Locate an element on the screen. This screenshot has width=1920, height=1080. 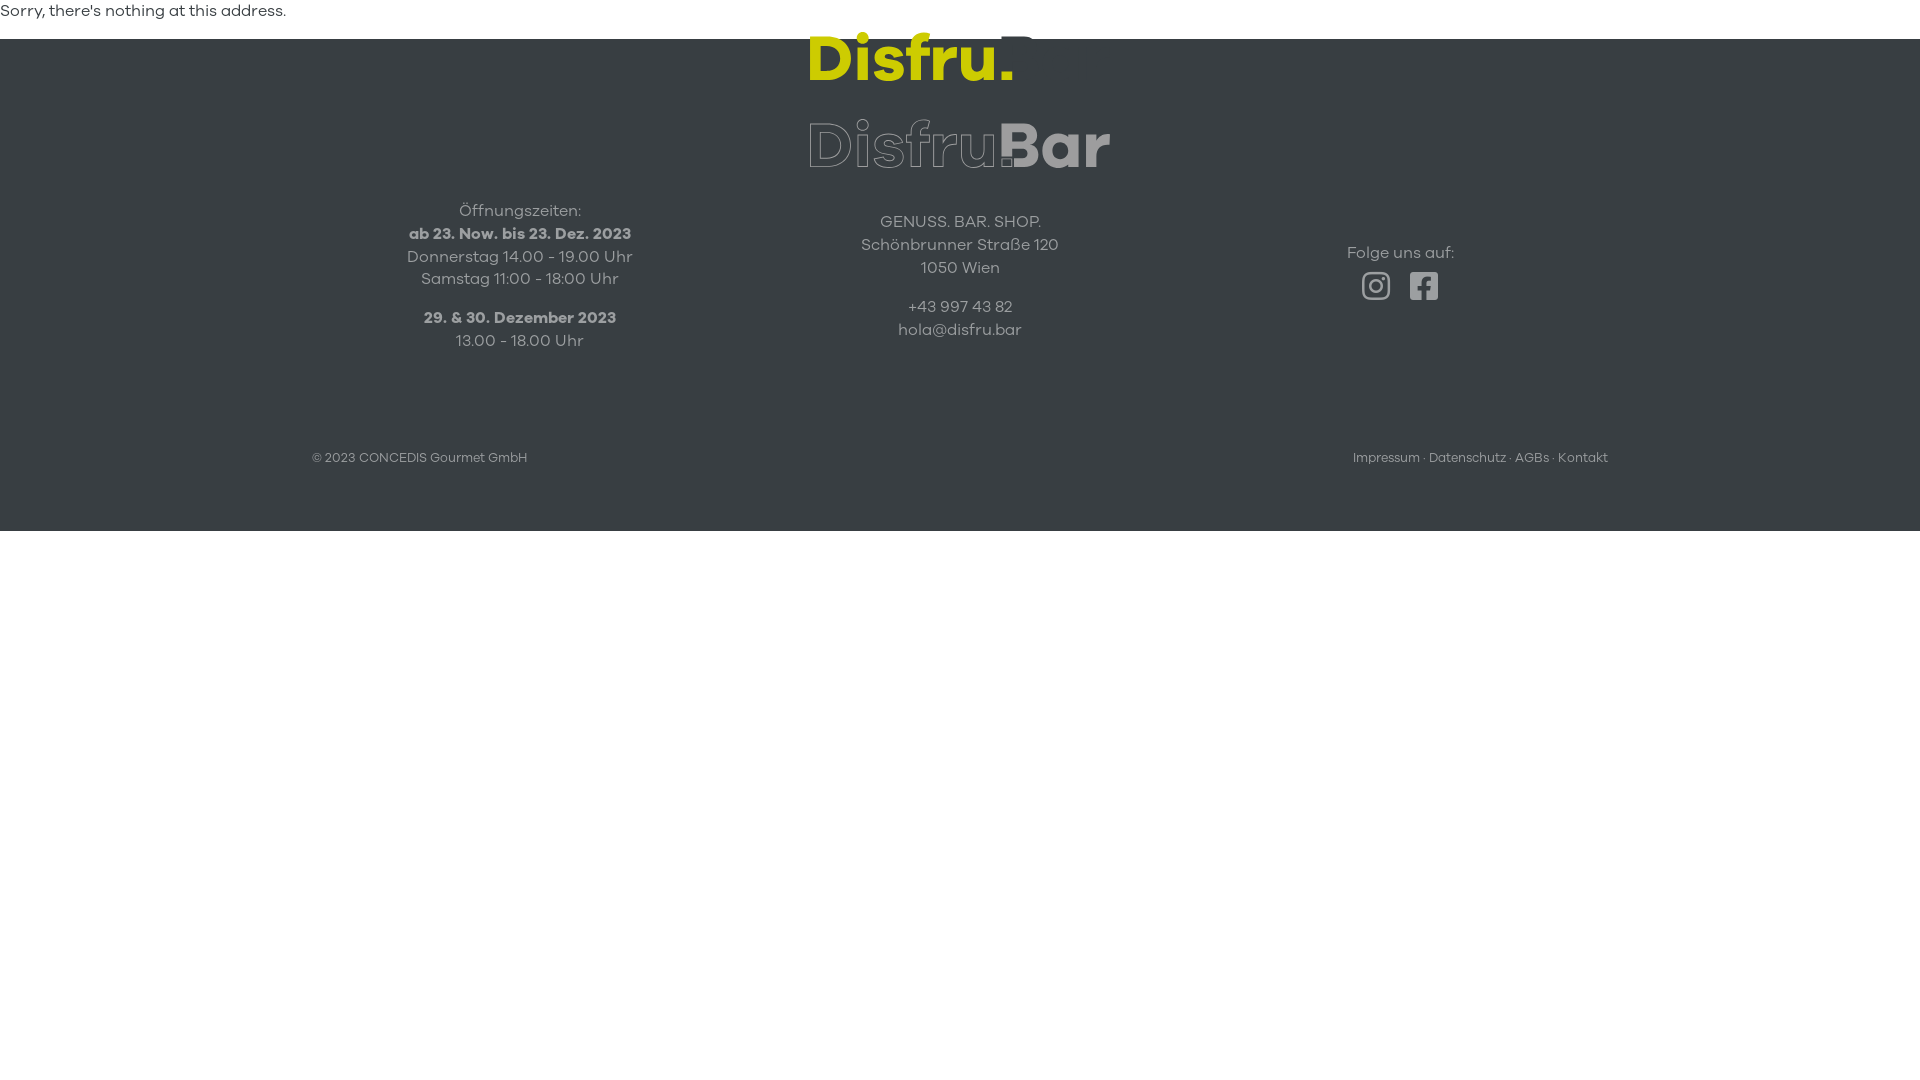
+43 997 43 82 is located at coordinates (960, 307).